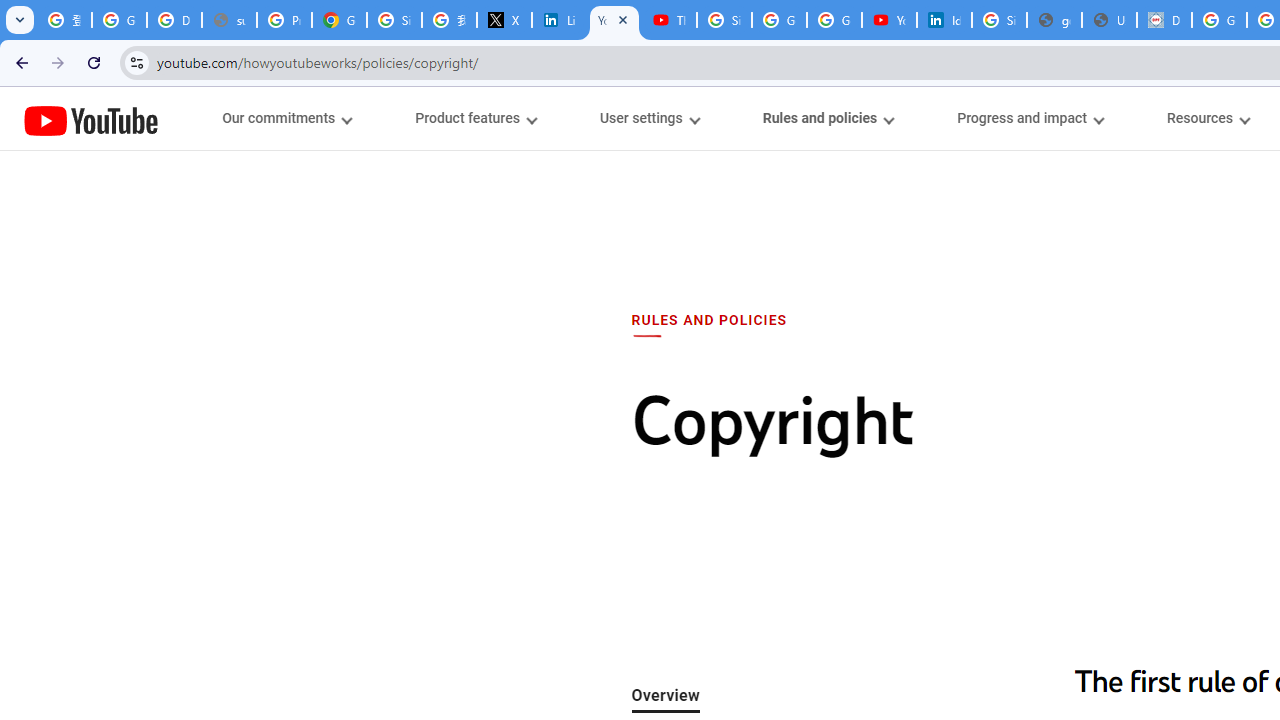 The image size is (1280, 720). I want to click on Product features menupopup, so click(475, 118).